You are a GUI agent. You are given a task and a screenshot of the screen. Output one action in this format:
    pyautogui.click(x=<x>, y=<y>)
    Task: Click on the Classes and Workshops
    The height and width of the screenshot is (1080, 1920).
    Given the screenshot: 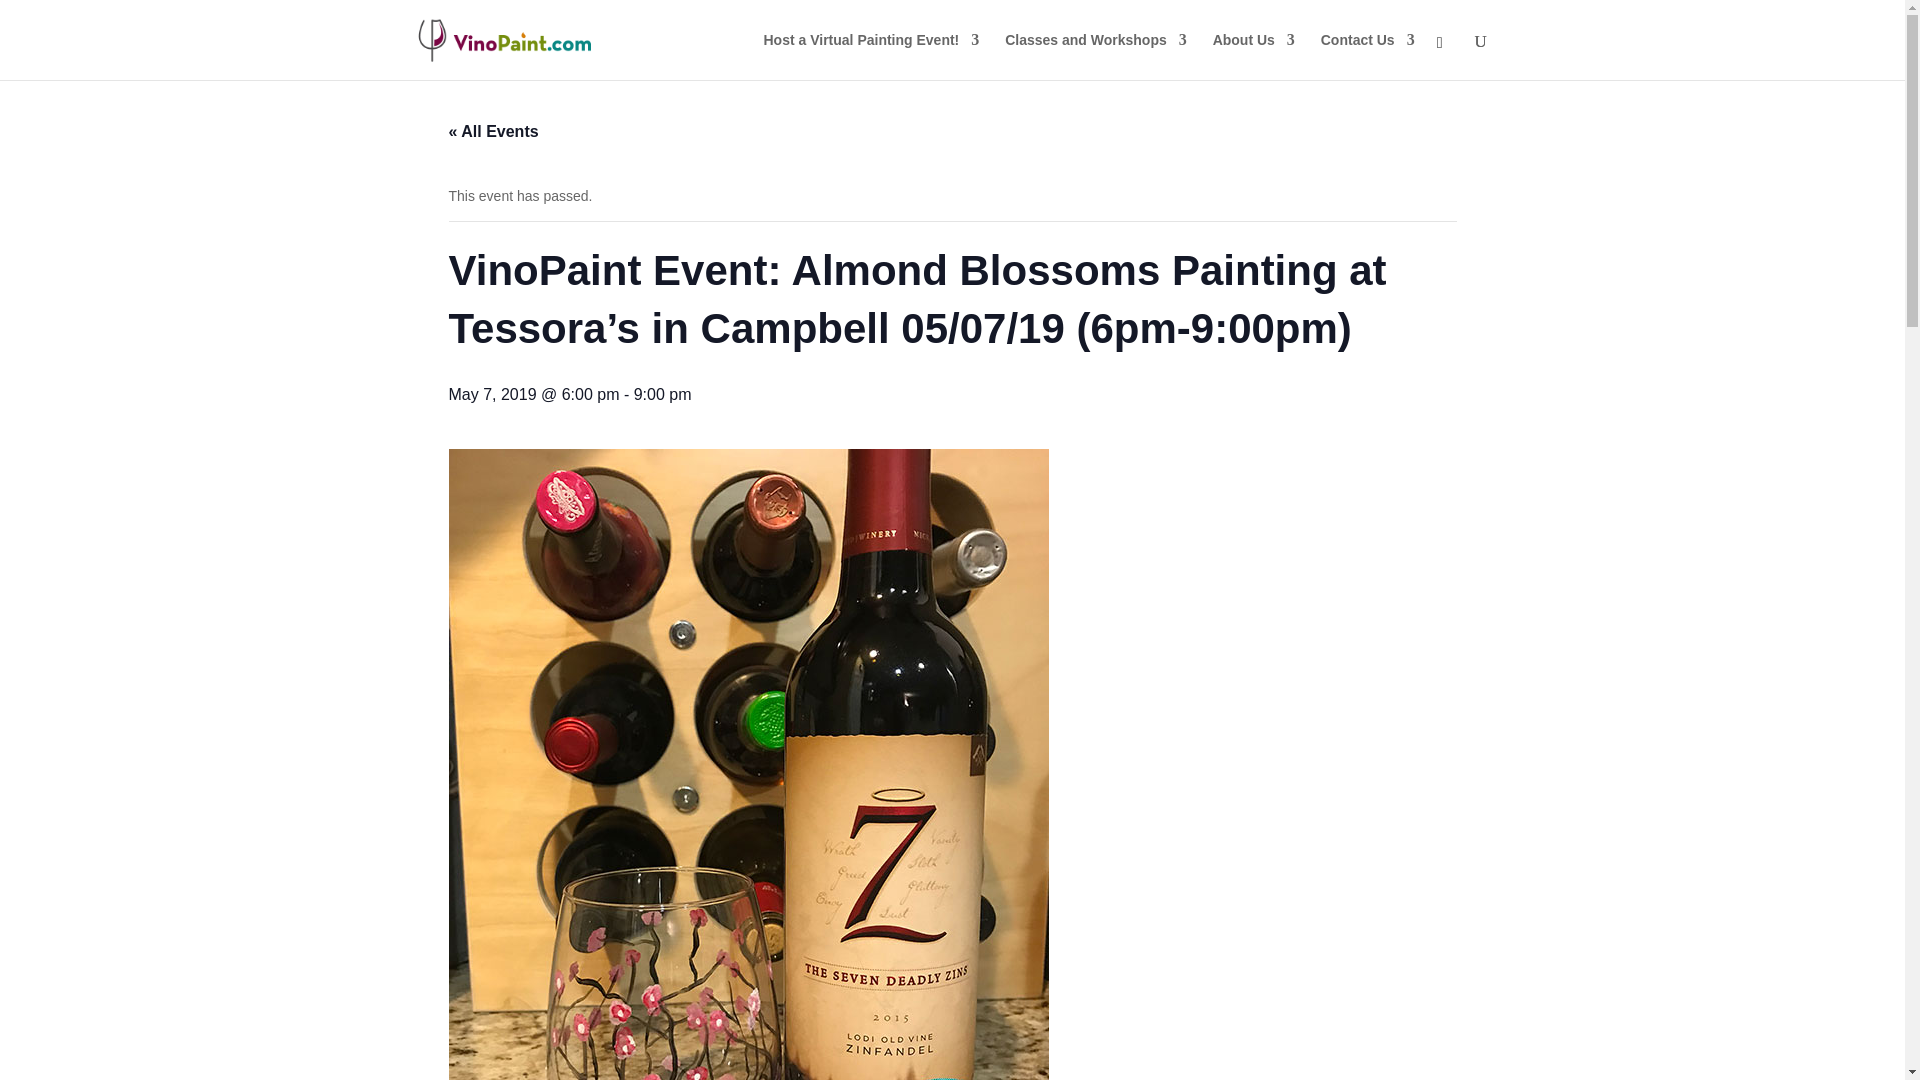 What is the action you would take?
    pyautogui.click(x=1095, y=56)
    